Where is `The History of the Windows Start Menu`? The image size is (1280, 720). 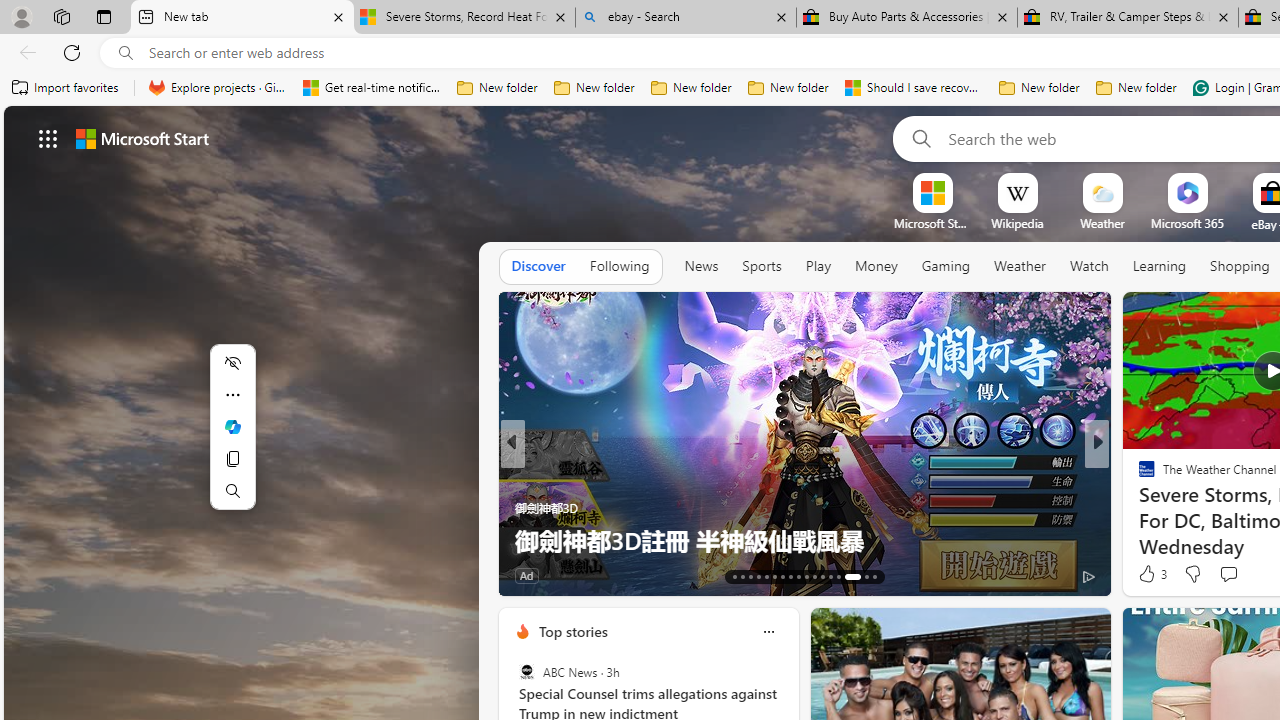 The History of the Windows Start Menu is located at coordinates (804, 540).